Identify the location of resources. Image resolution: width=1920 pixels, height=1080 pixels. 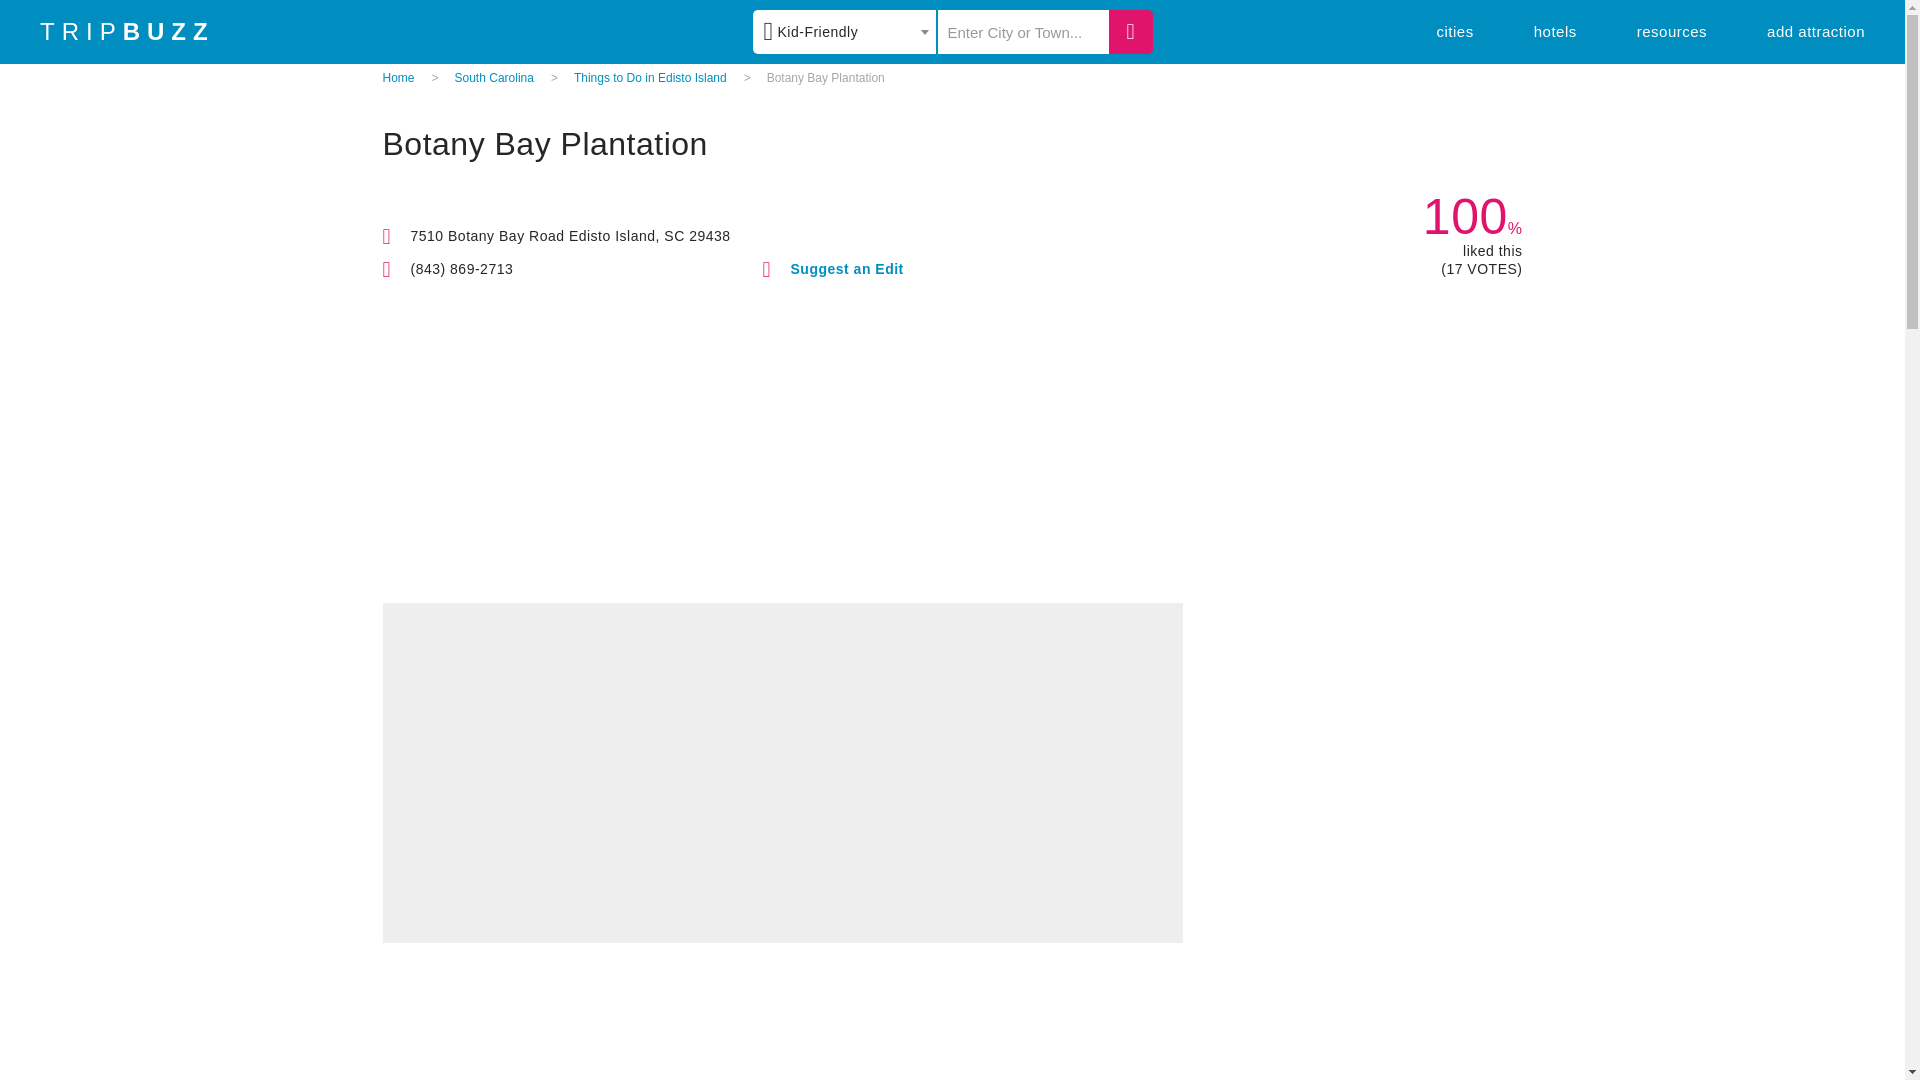
(1672, 30).